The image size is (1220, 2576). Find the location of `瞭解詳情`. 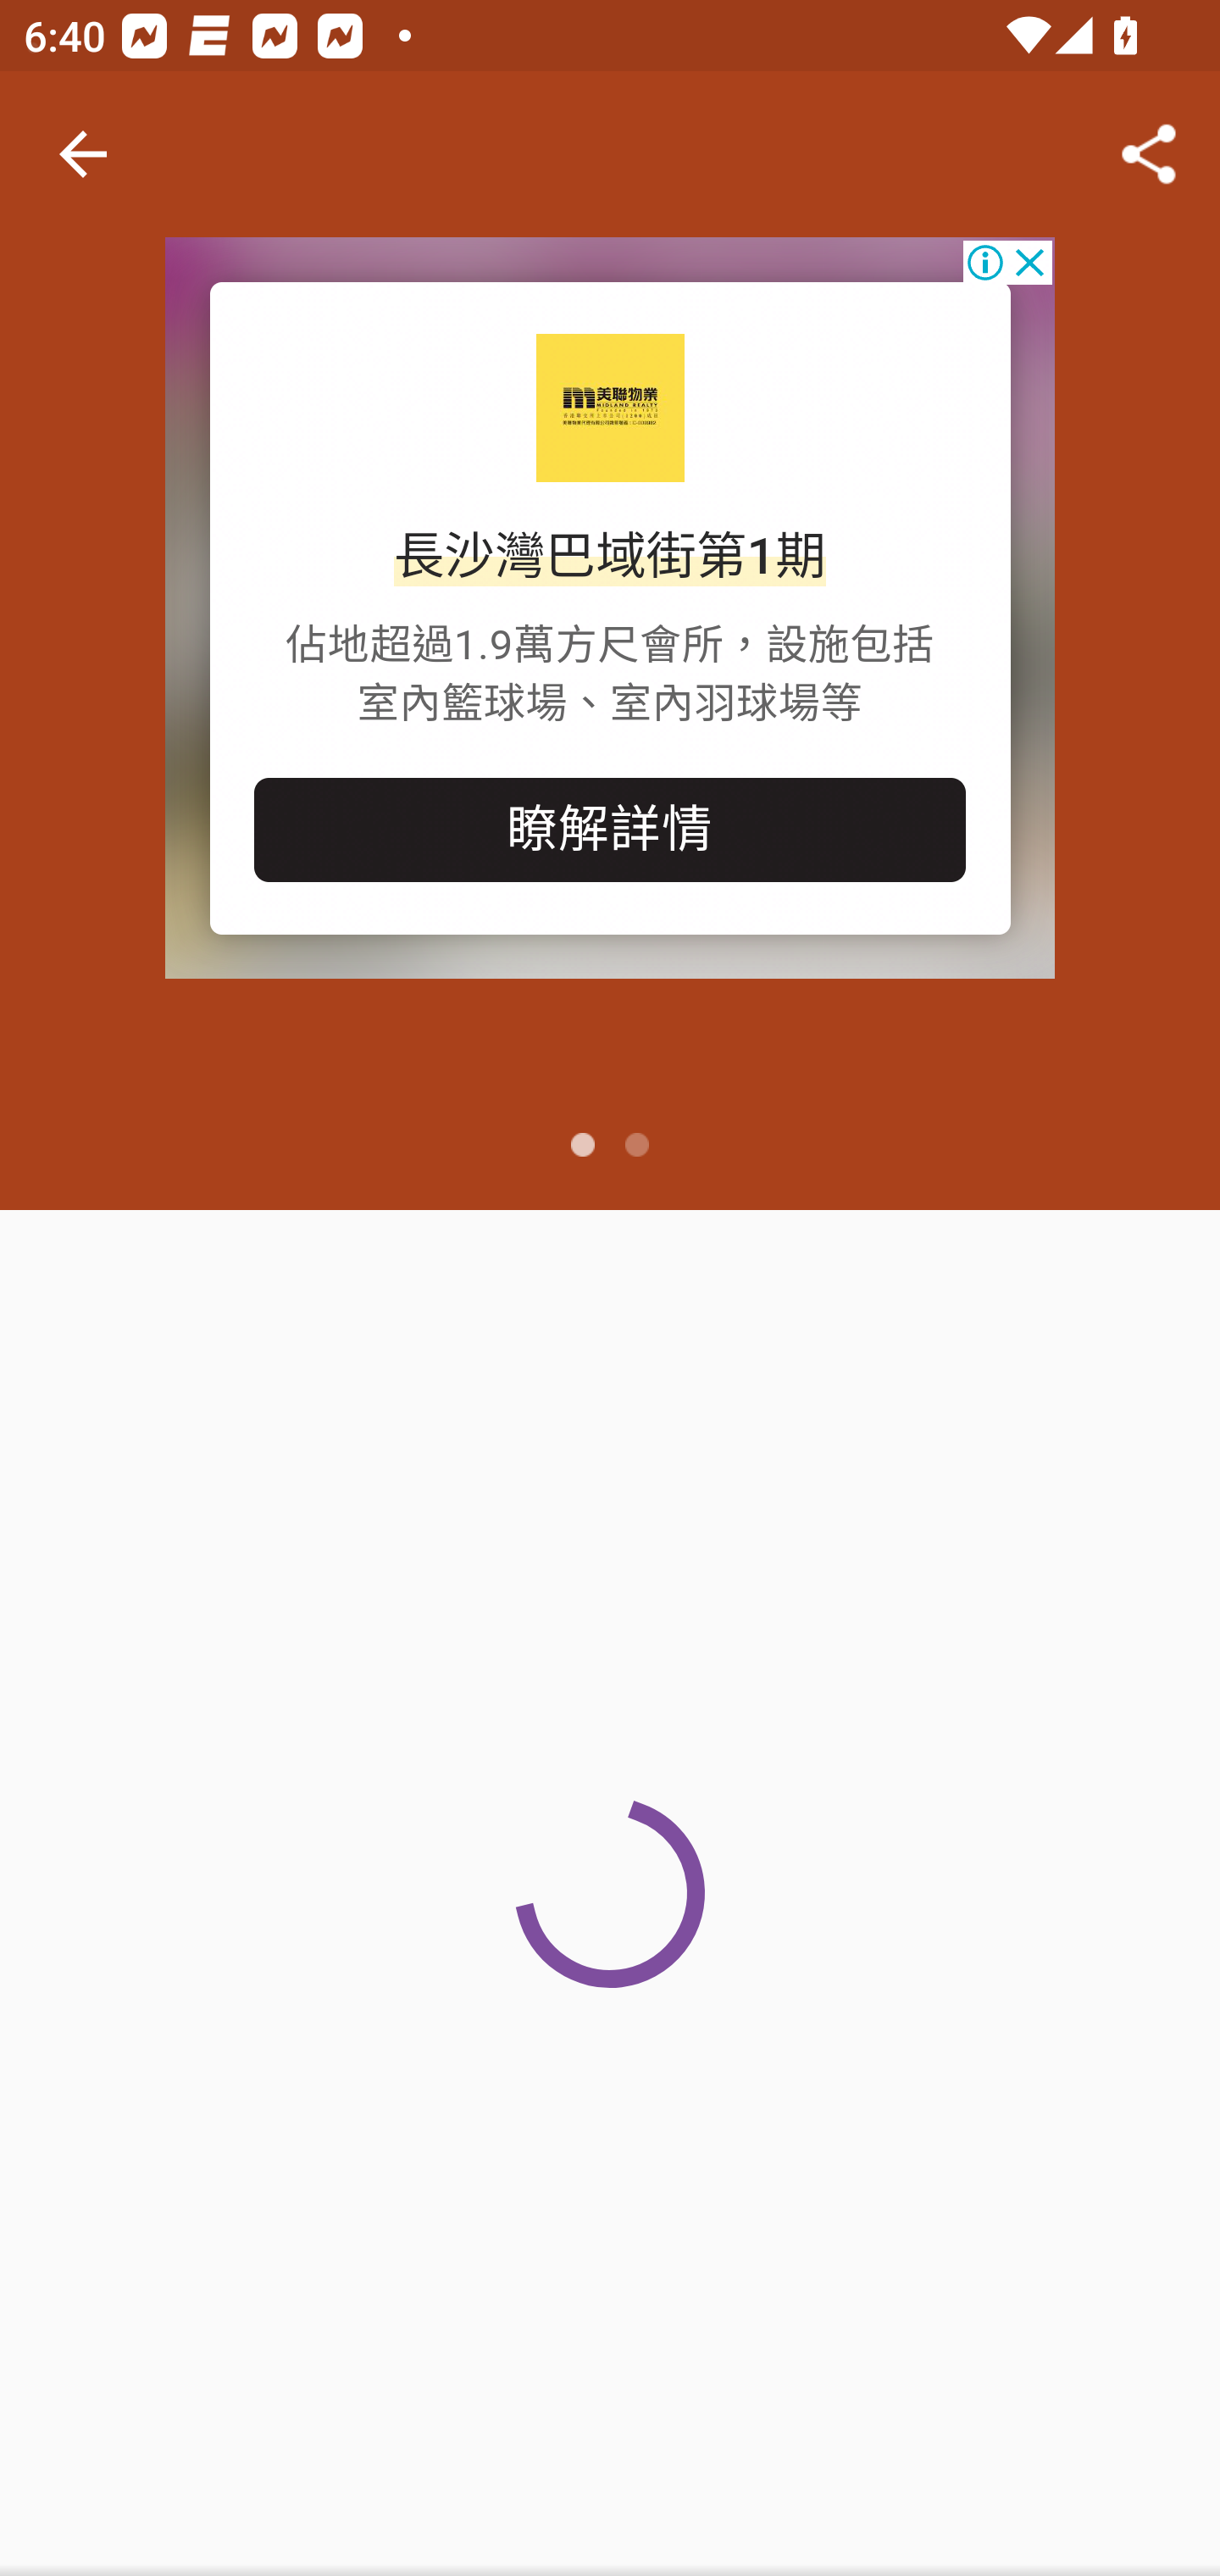

瞭解詳情 is located at coordinates (610, 830).